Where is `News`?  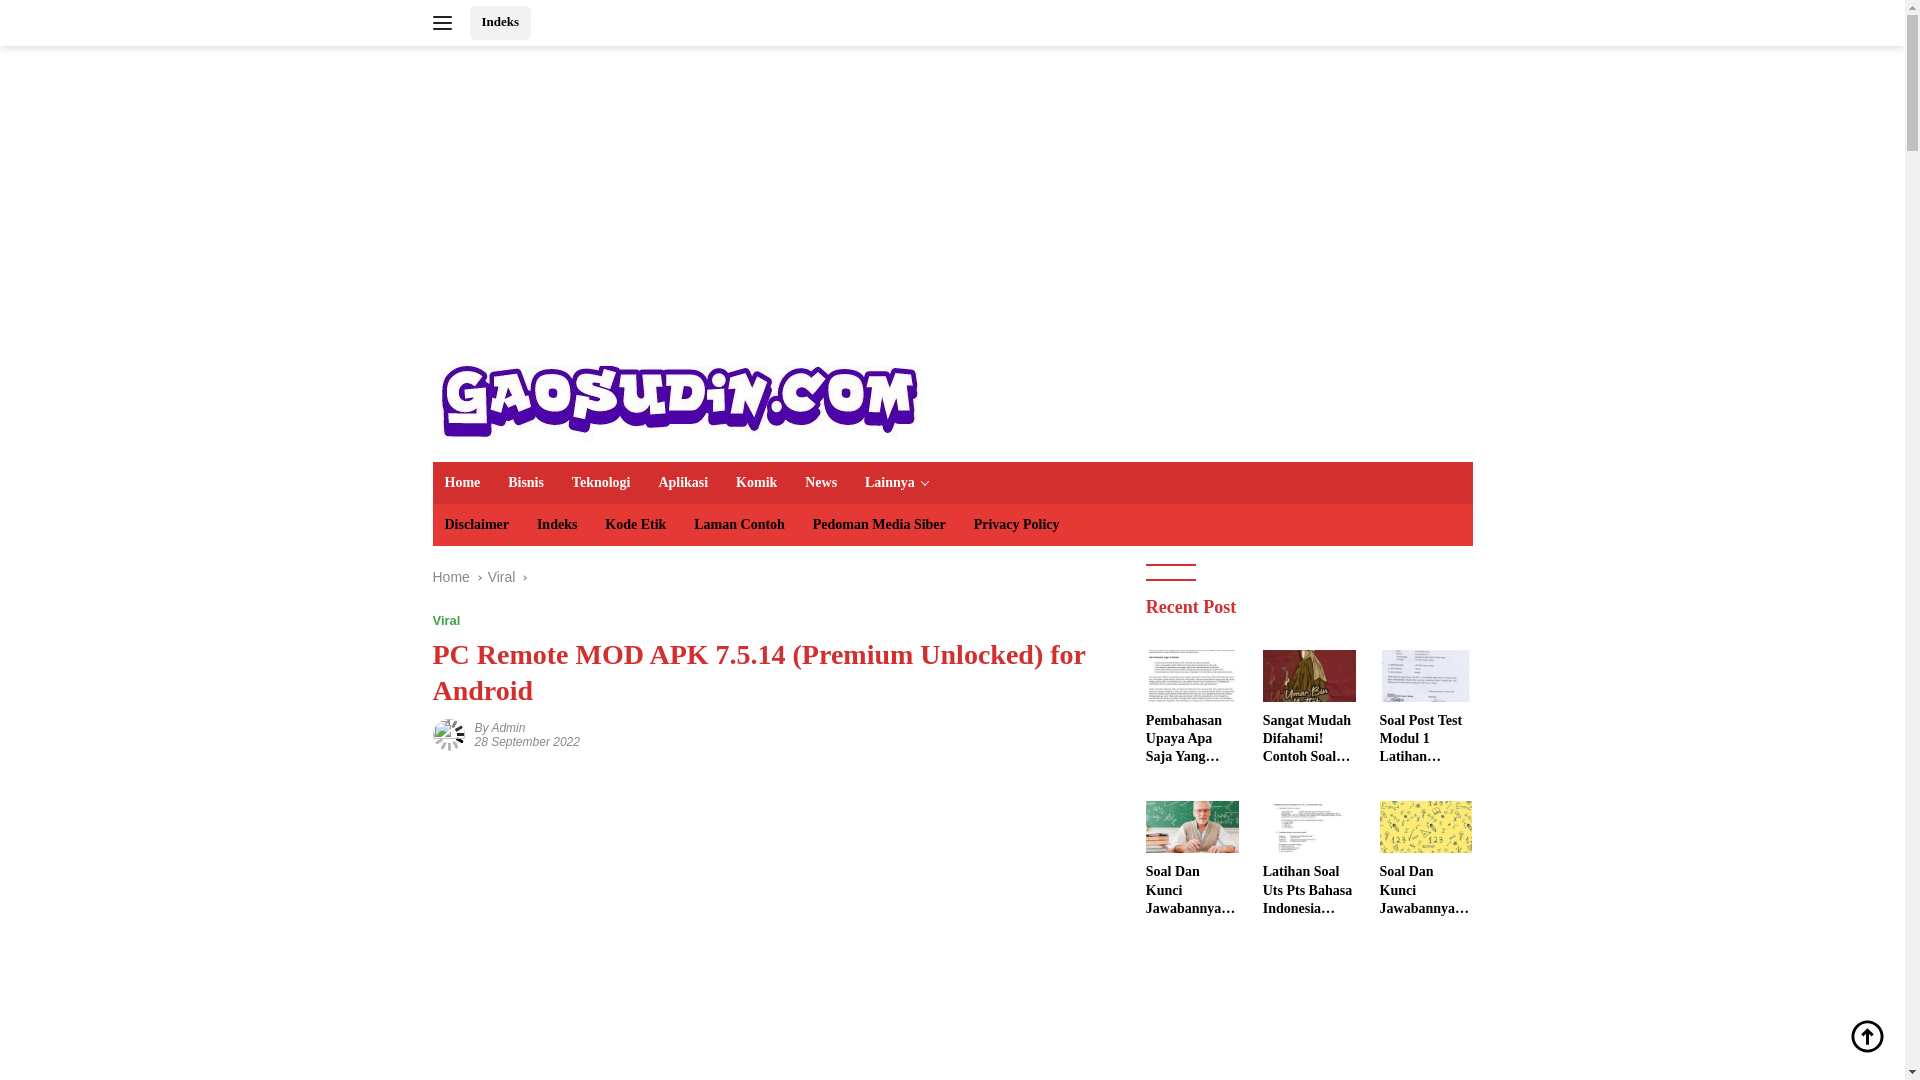
News is located at coordinates (820, 483).